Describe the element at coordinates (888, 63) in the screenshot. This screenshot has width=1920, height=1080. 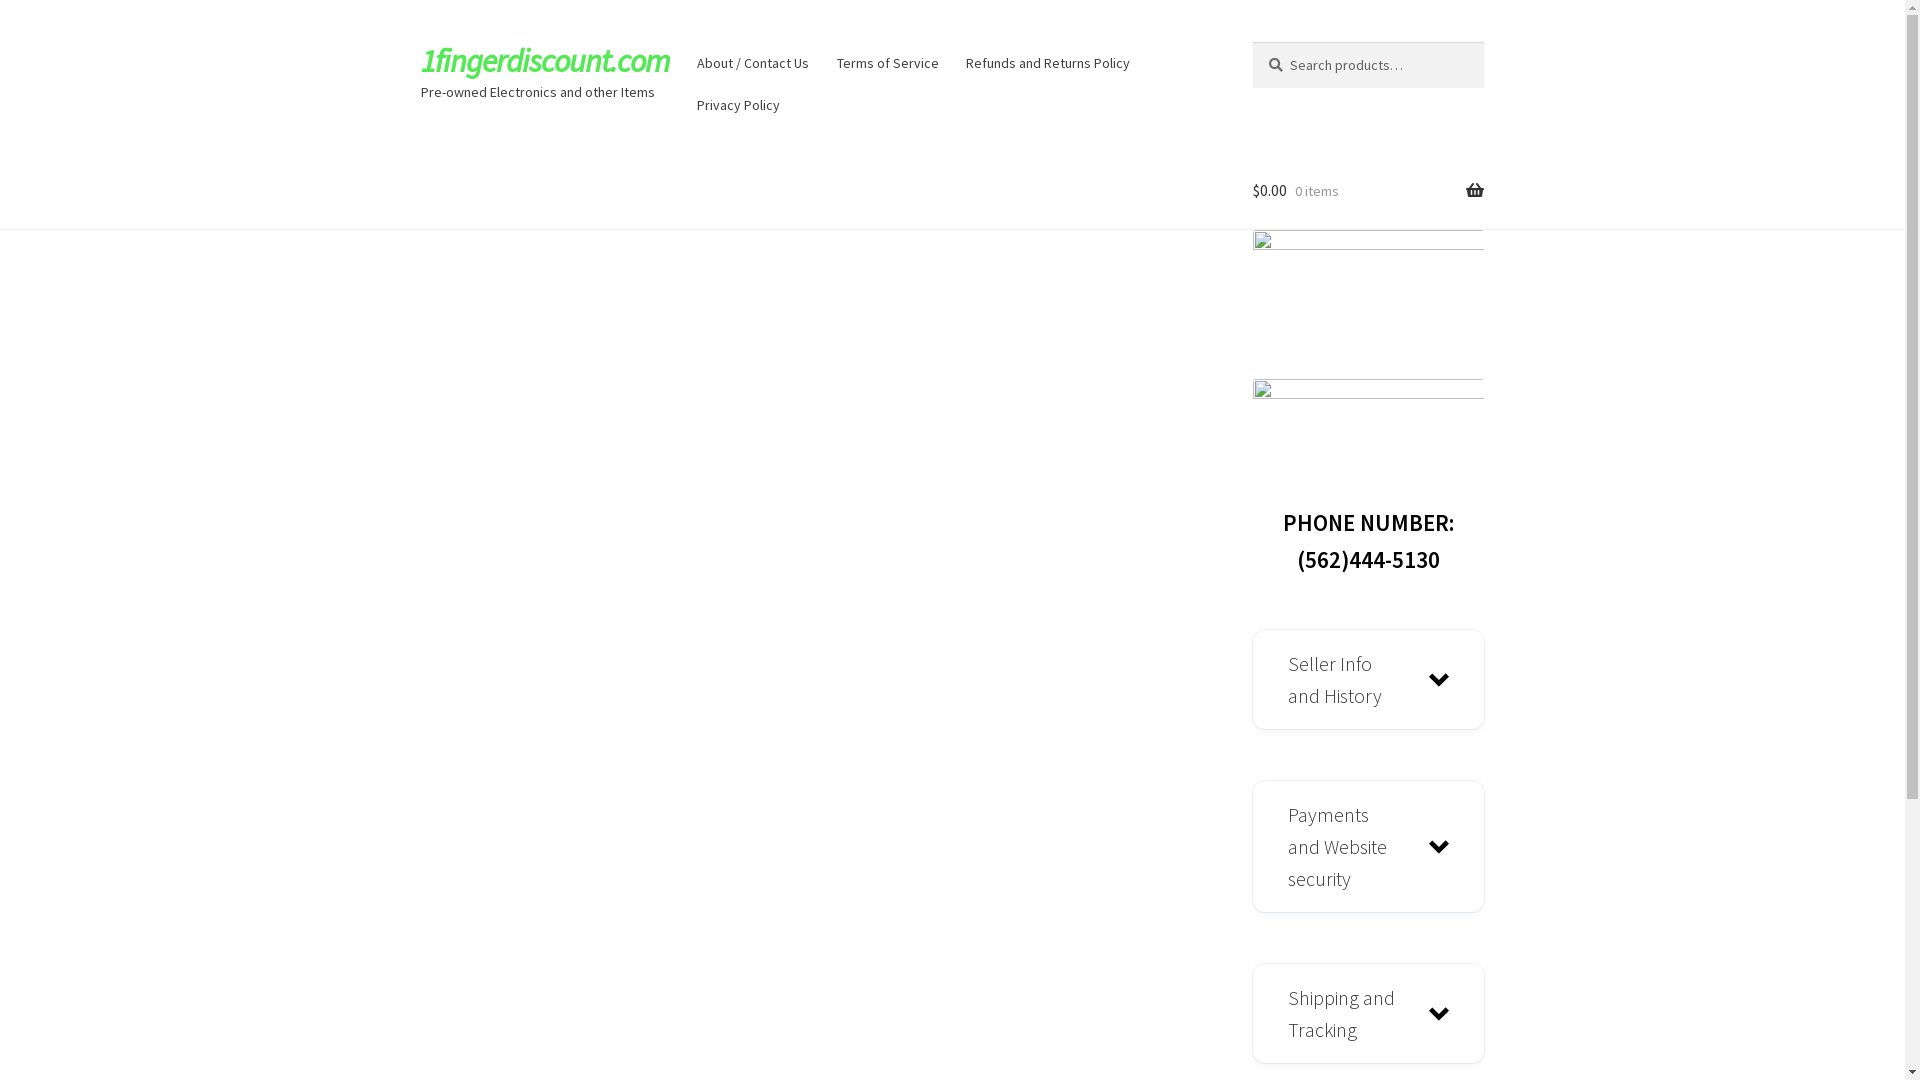
I see `Terms of Service` at that location.